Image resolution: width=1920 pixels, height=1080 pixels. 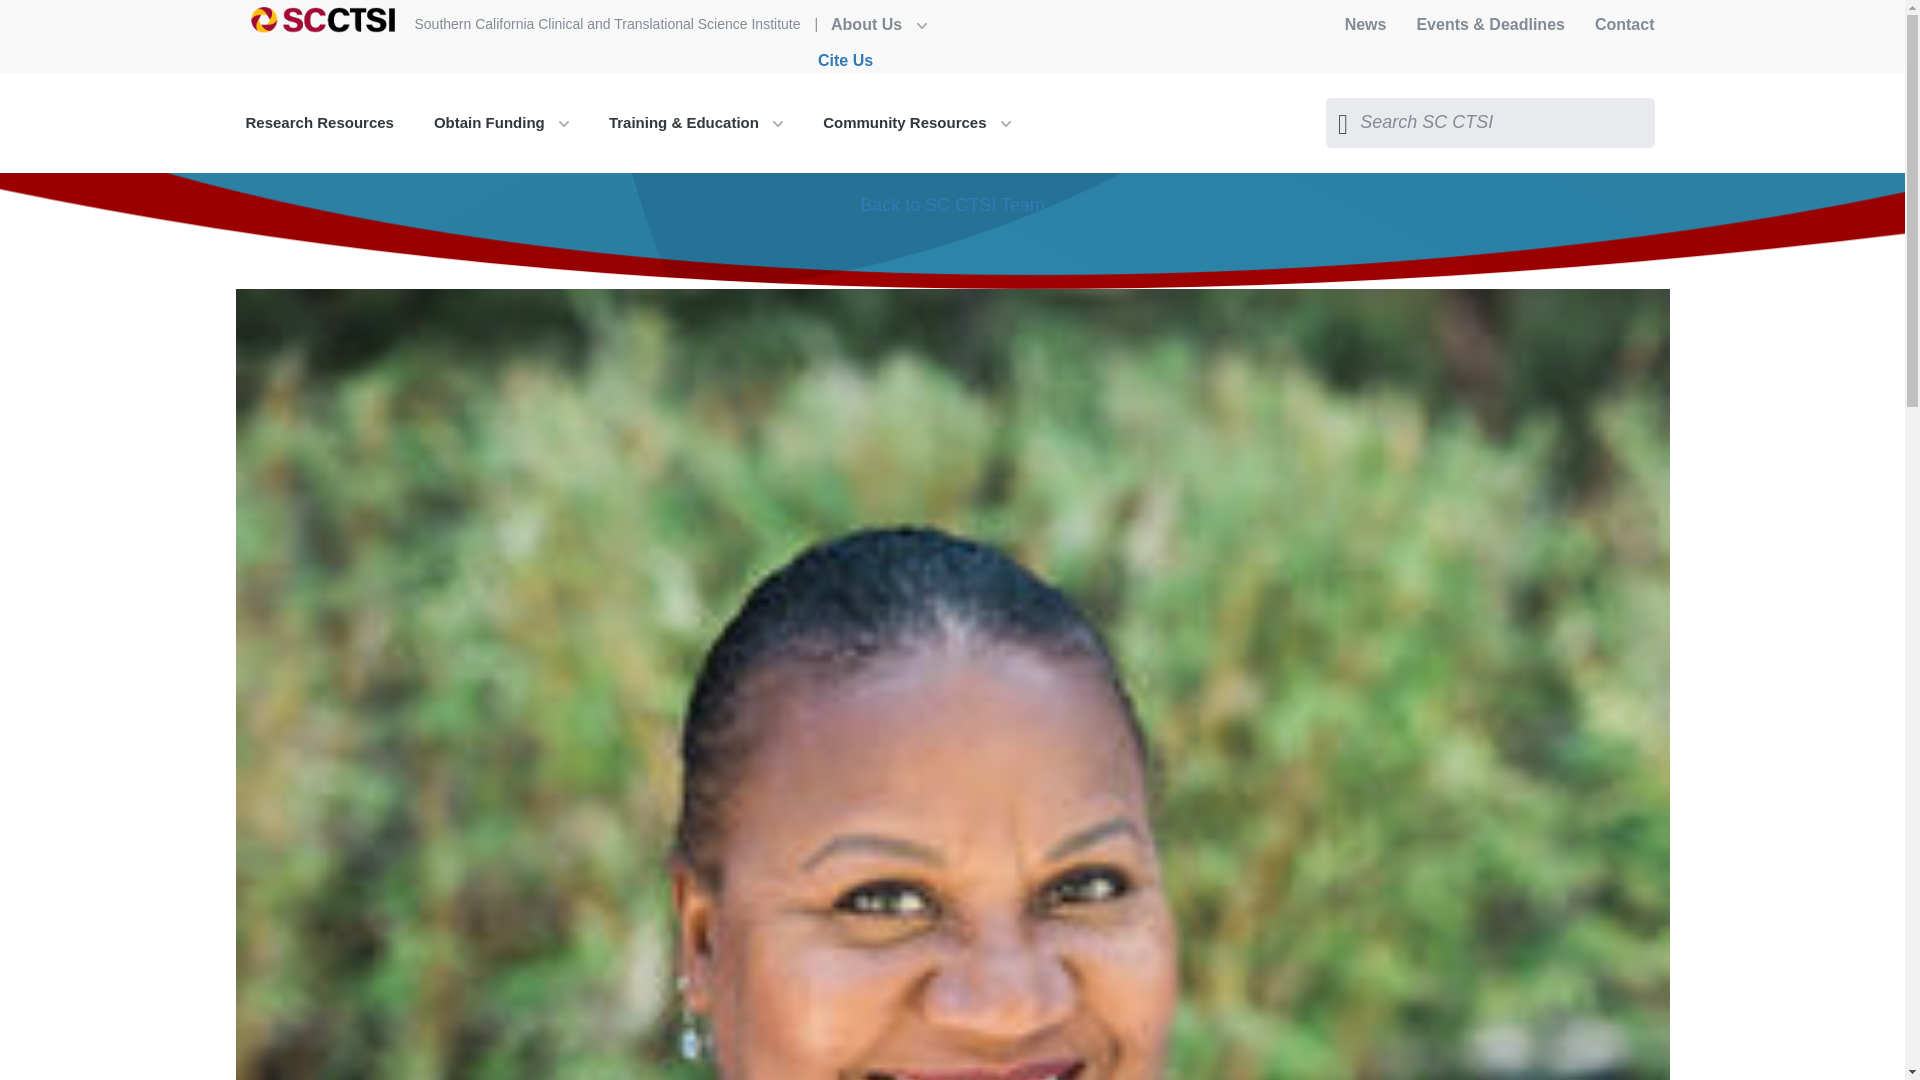 What do you see at coordinates (1625, 24) in the screenshot?
I see `Contact` at bounding box center [1625, 24].